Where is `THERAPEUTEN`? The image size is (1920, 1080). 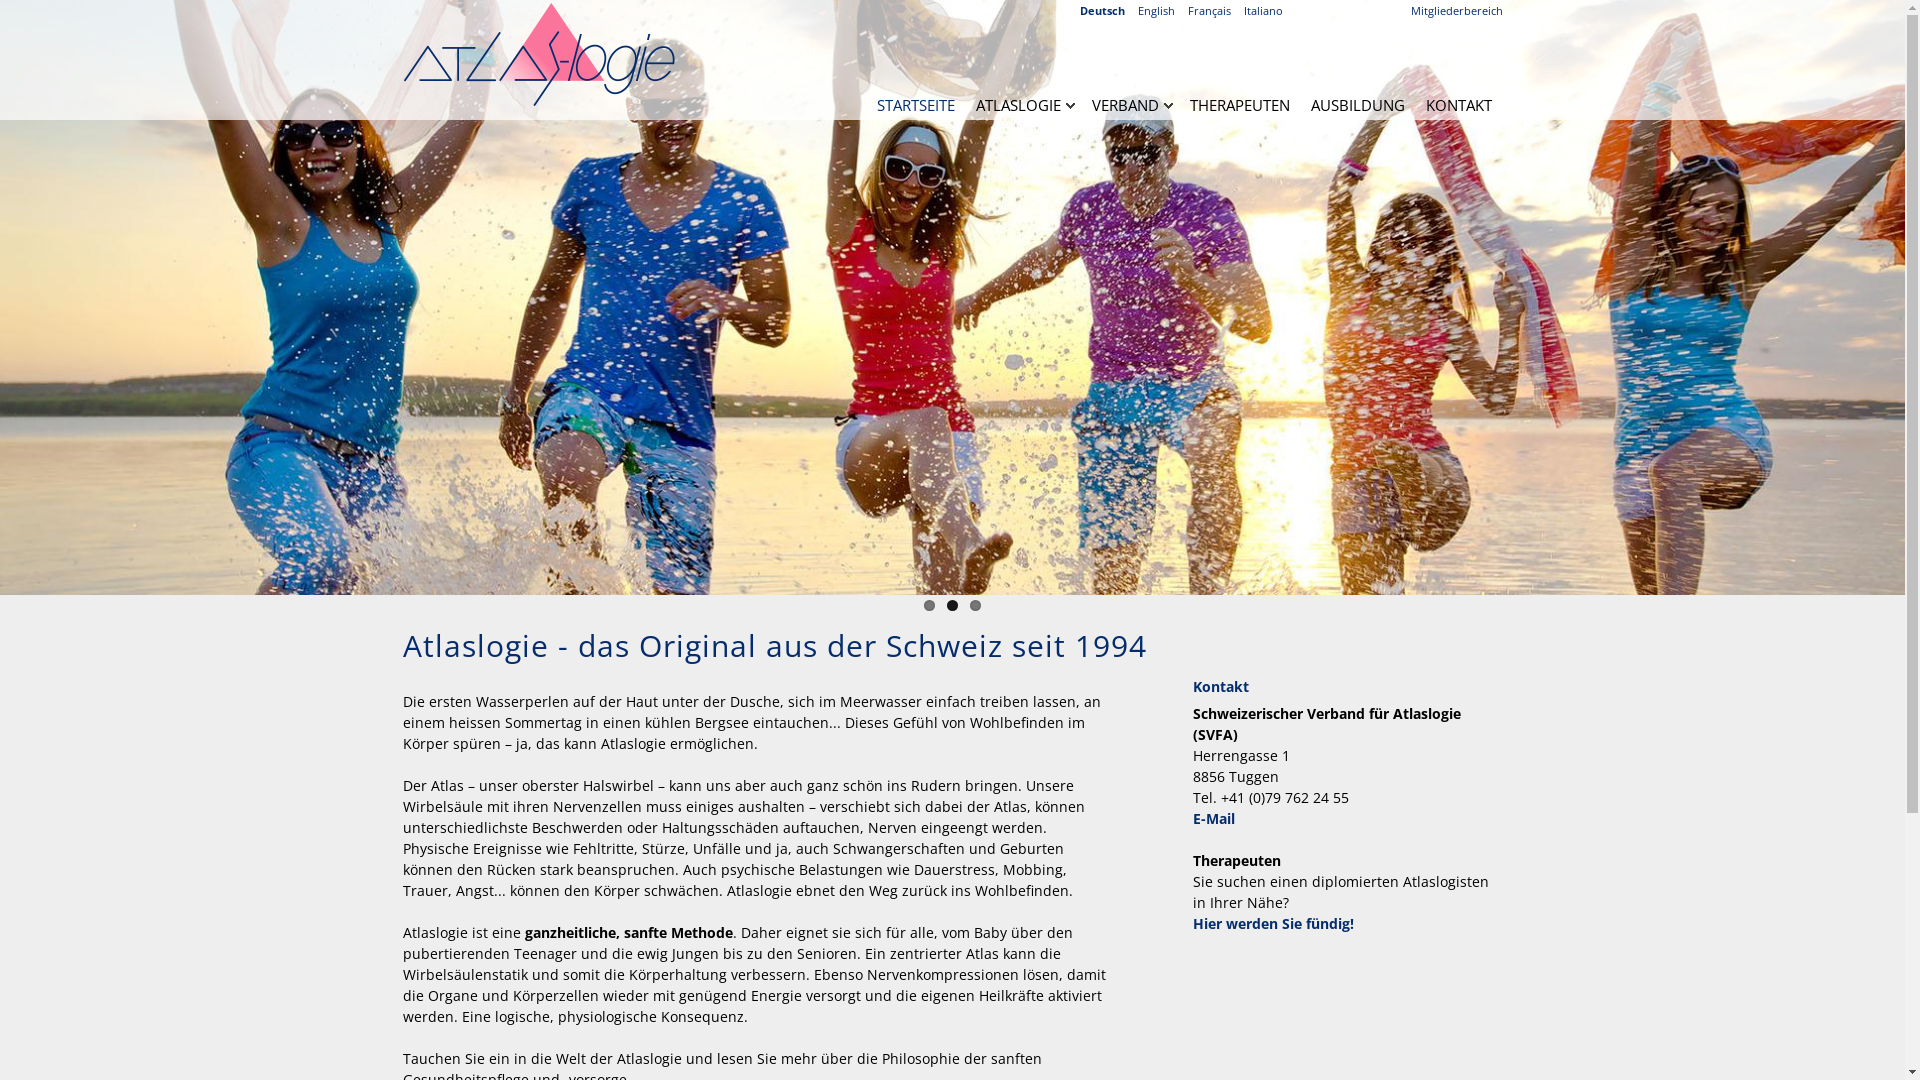
THERAPEUTEN is located at coordinates (1240, 105).